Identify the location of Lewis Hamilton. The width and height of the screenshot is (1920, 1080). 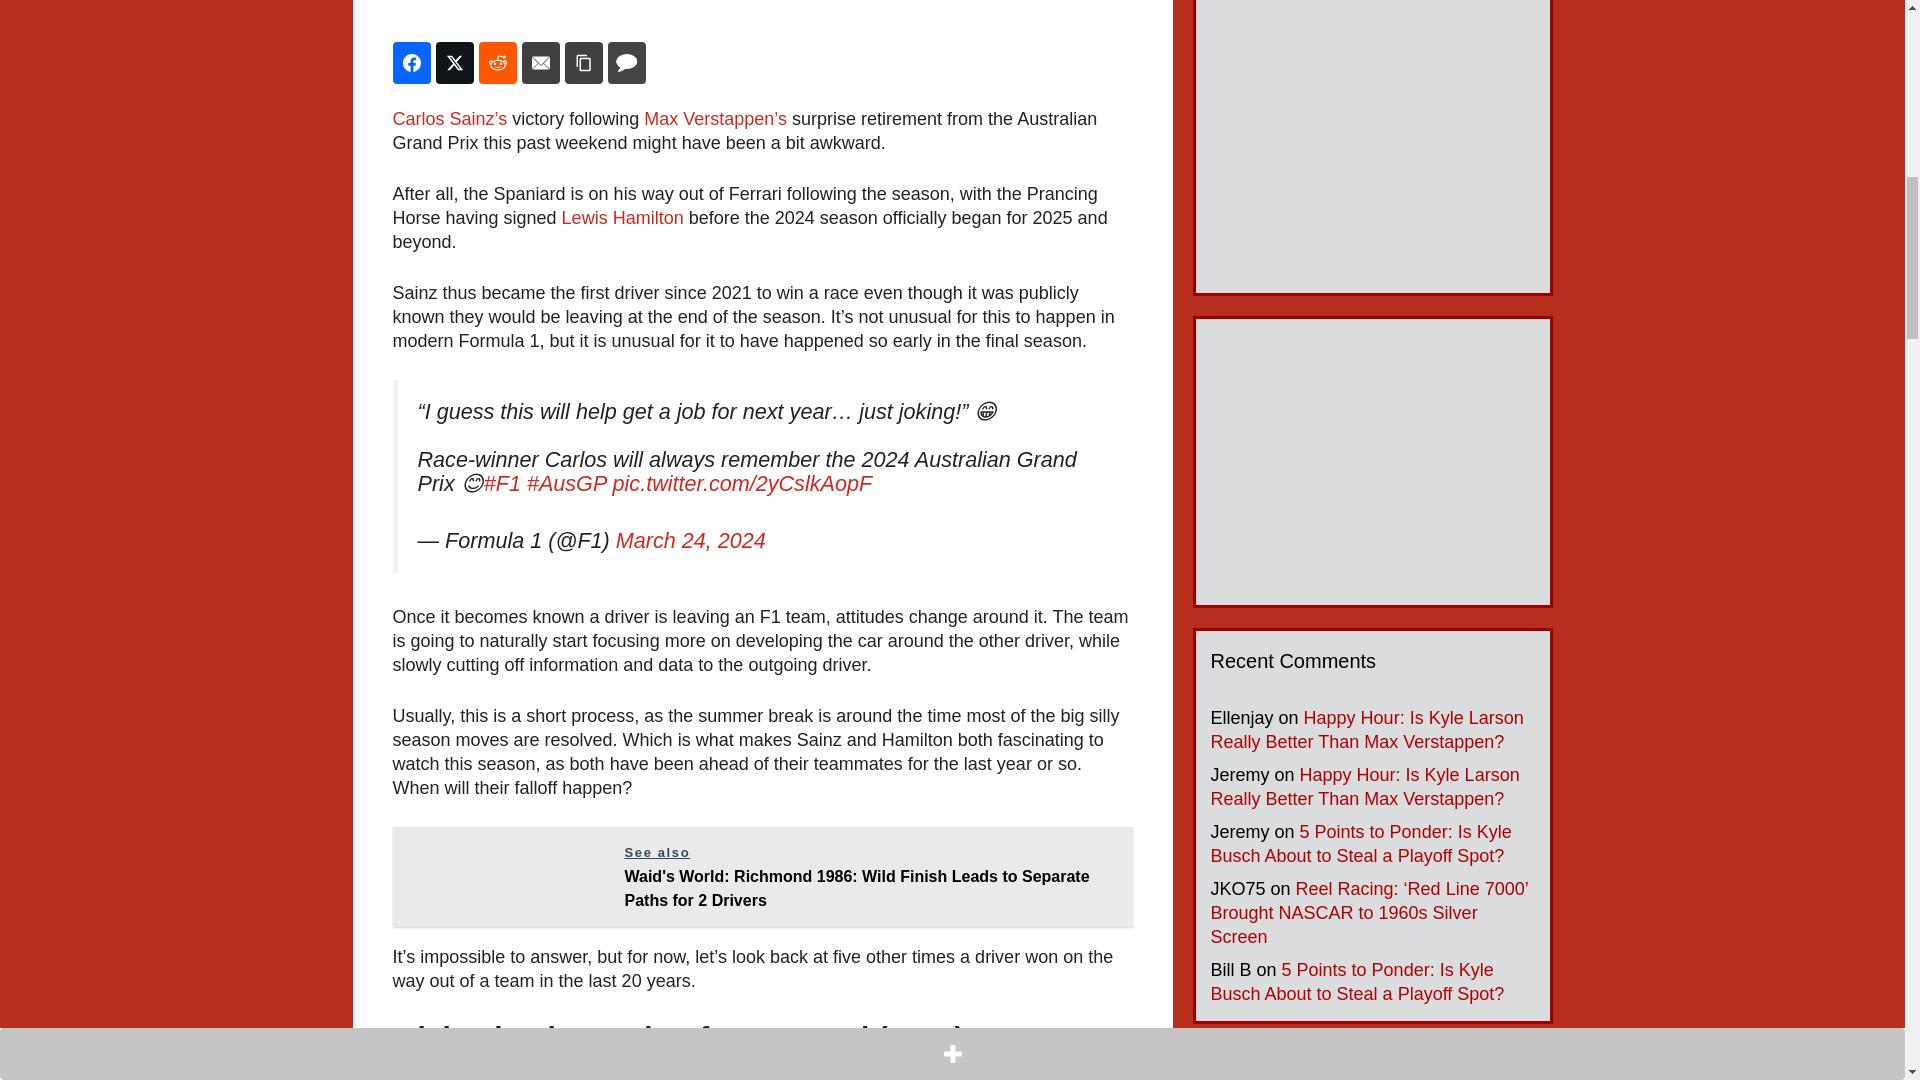
(620, 218).